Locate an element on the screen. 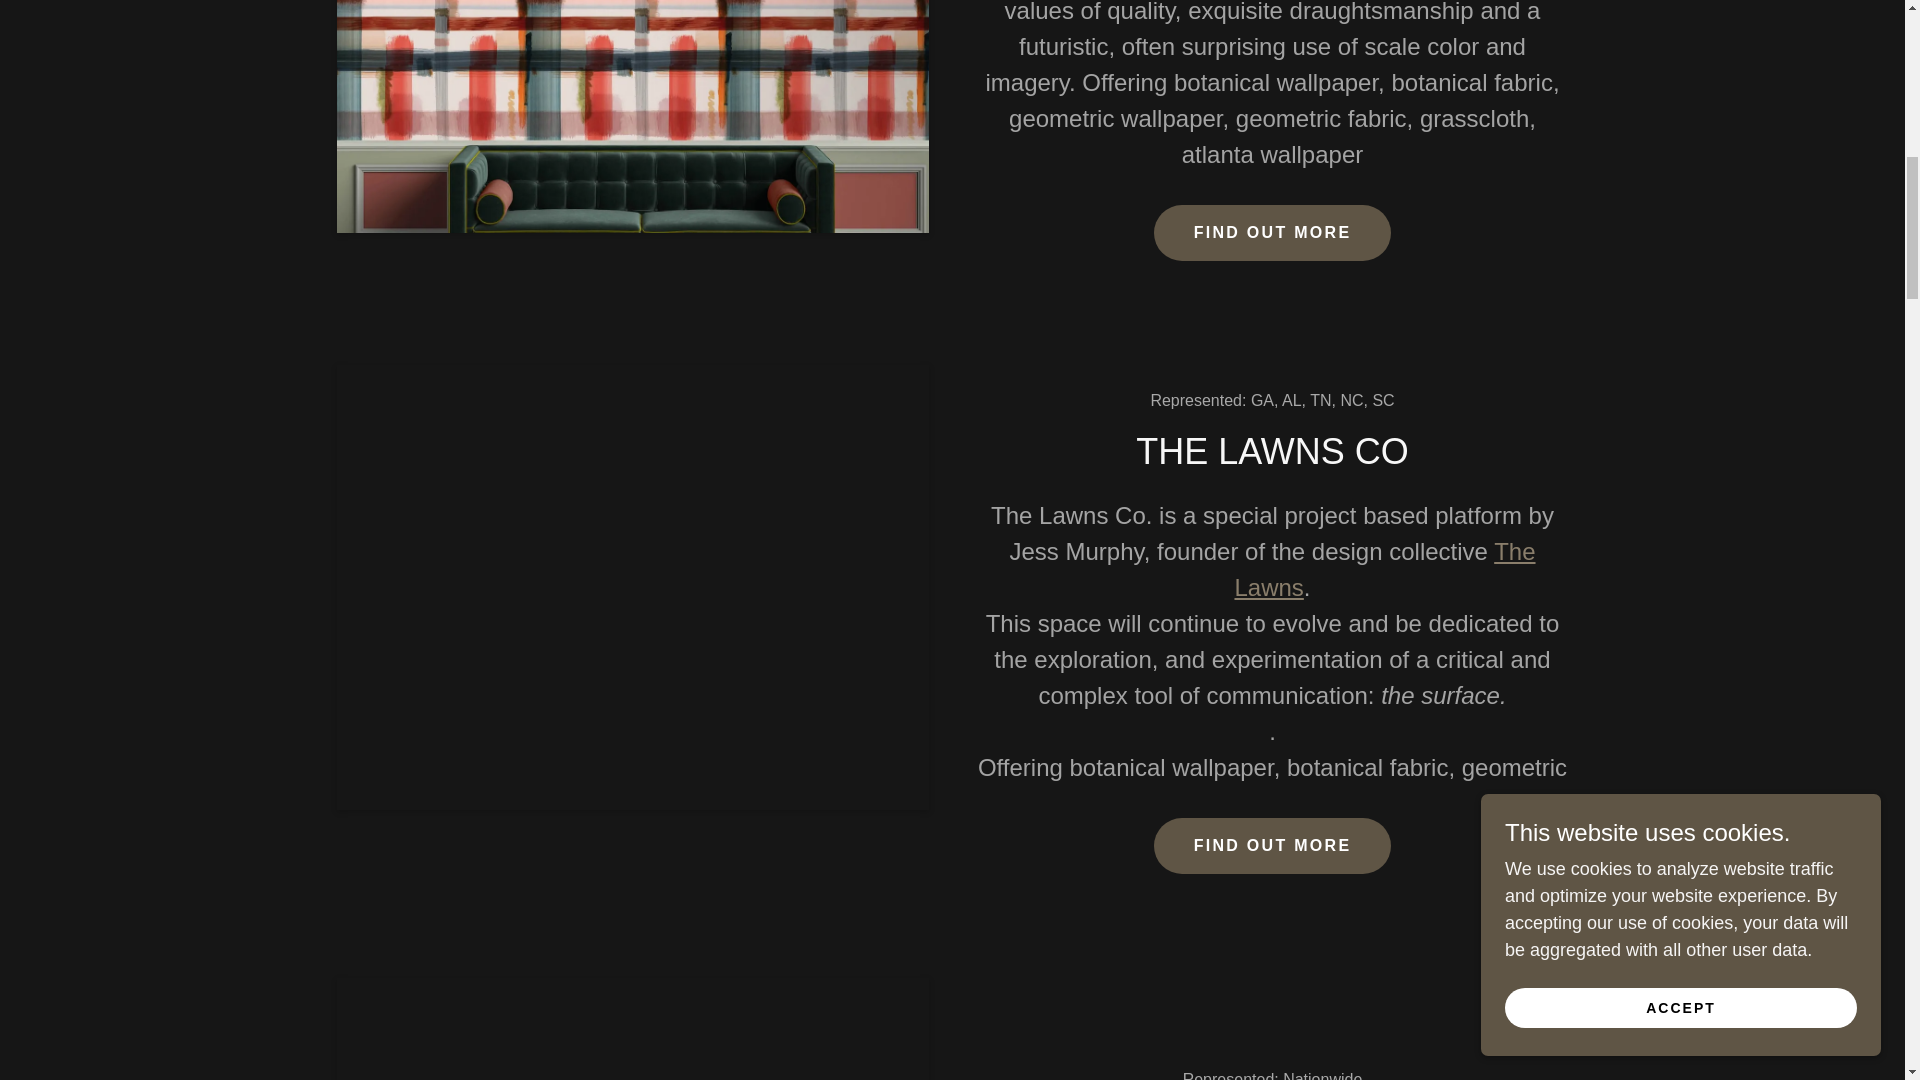 The height and width of the screenshot is (1080, 1920). The Lawns is located at coordinates (1384, 568).